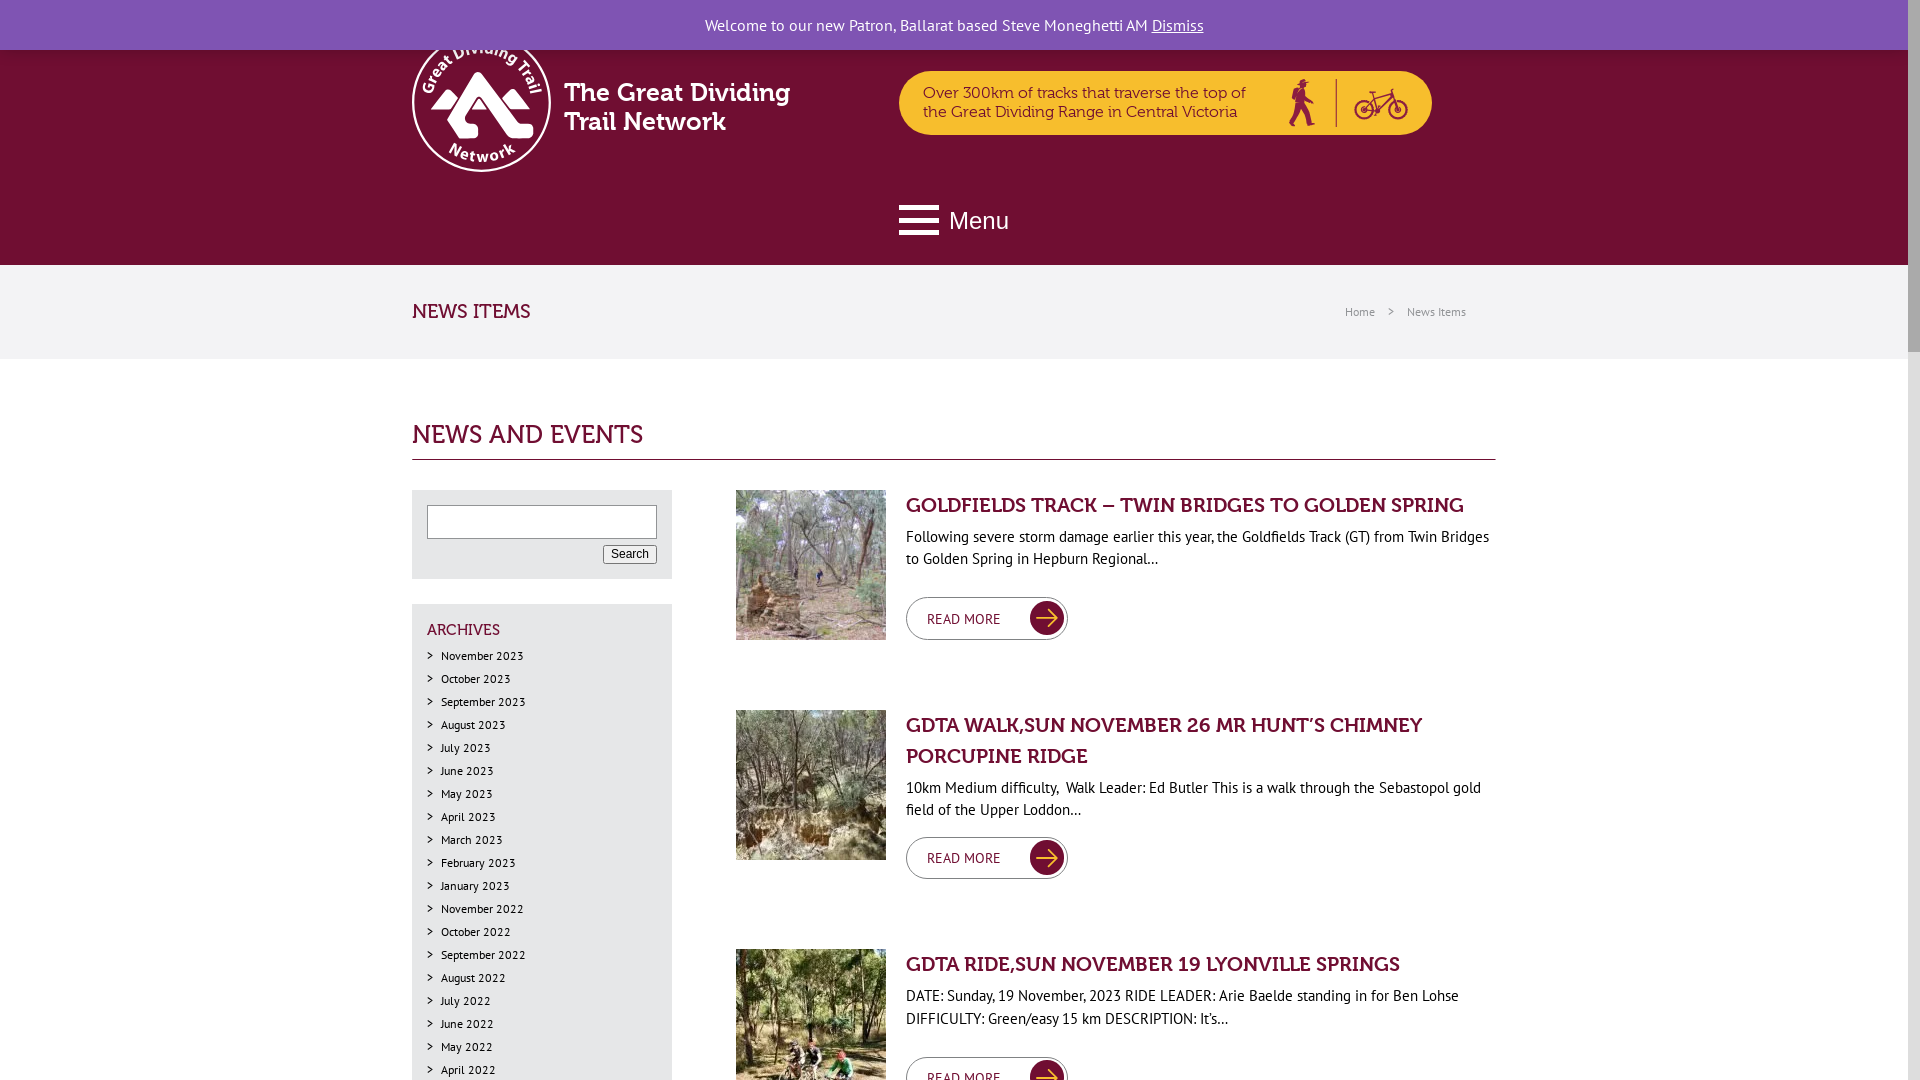  What do you see at coordinates (478, 862) in the screenshot?
I see `February 2023` at bounding box center [478, 862].